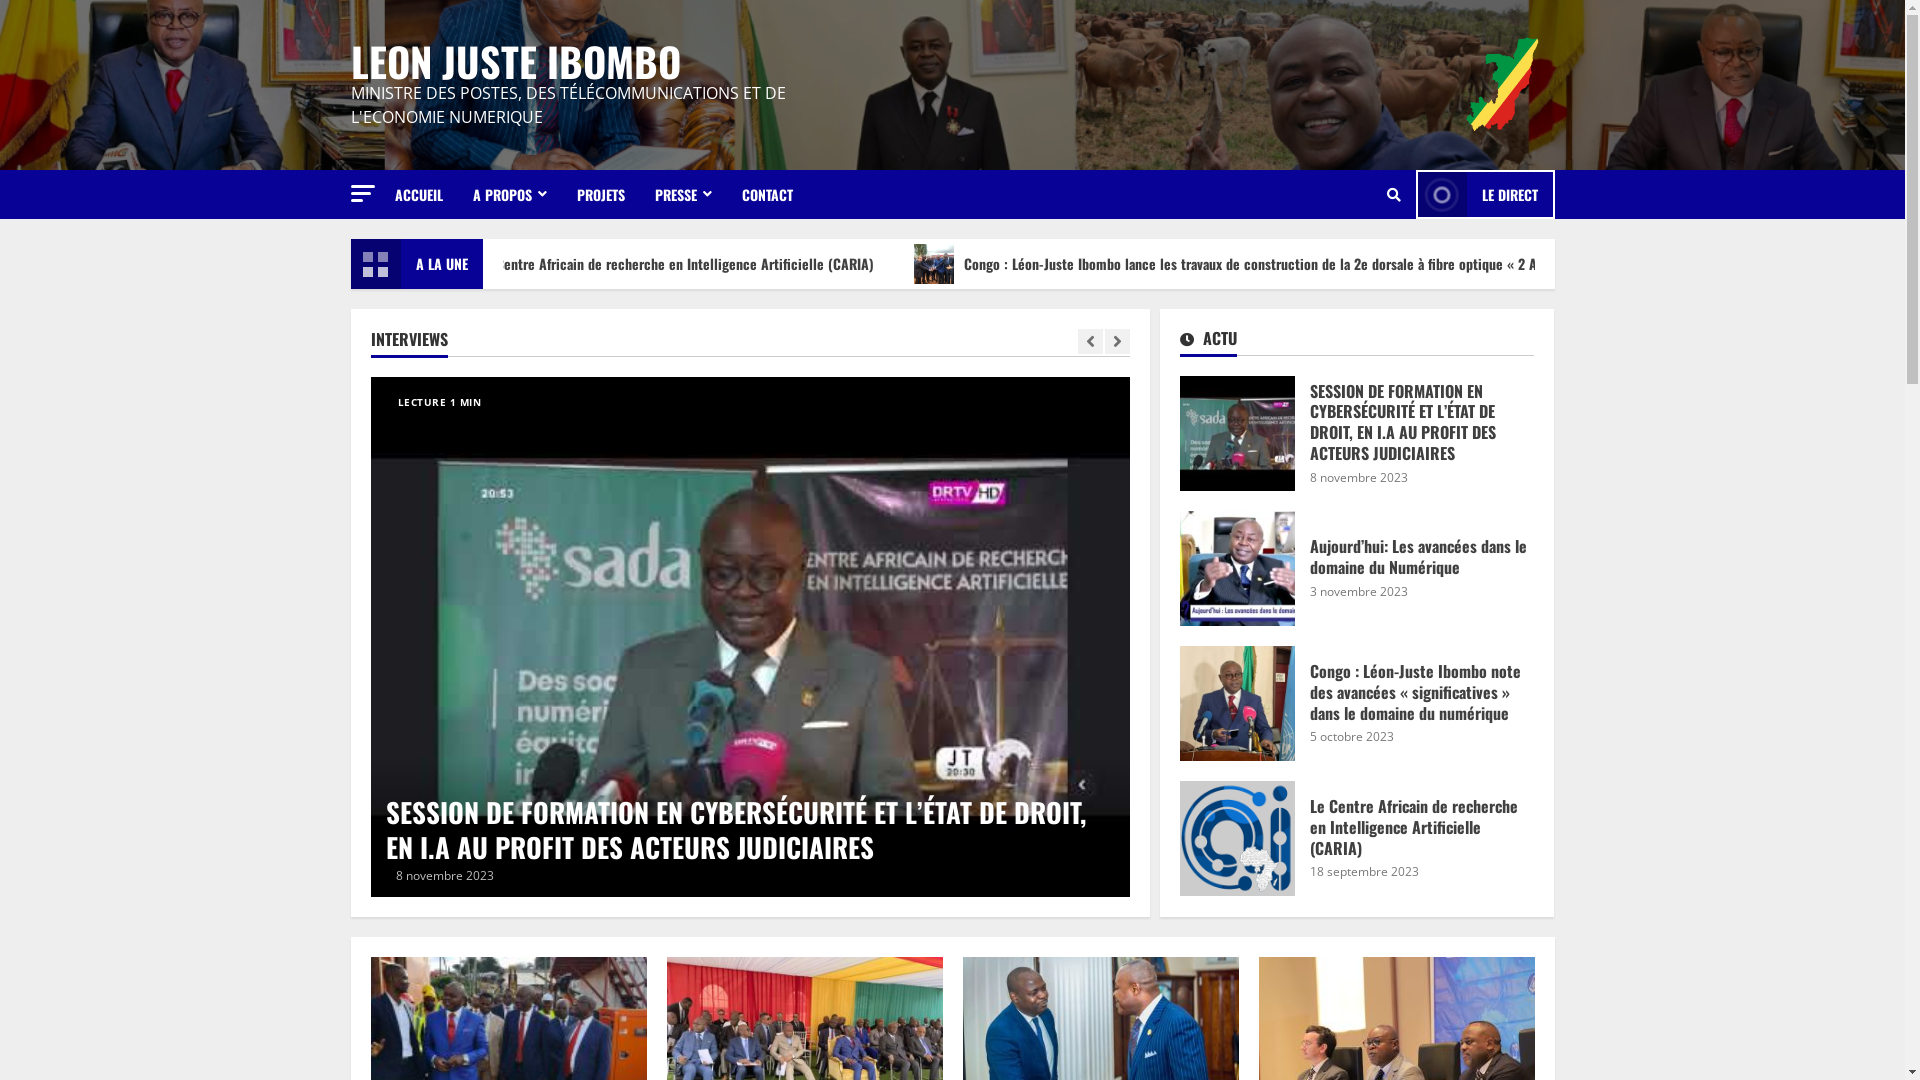 This screenshot has width=1920, height=1080. Describe the element at coordinates (759, 194) in the screenshot. I see `CONTACT` at that location.